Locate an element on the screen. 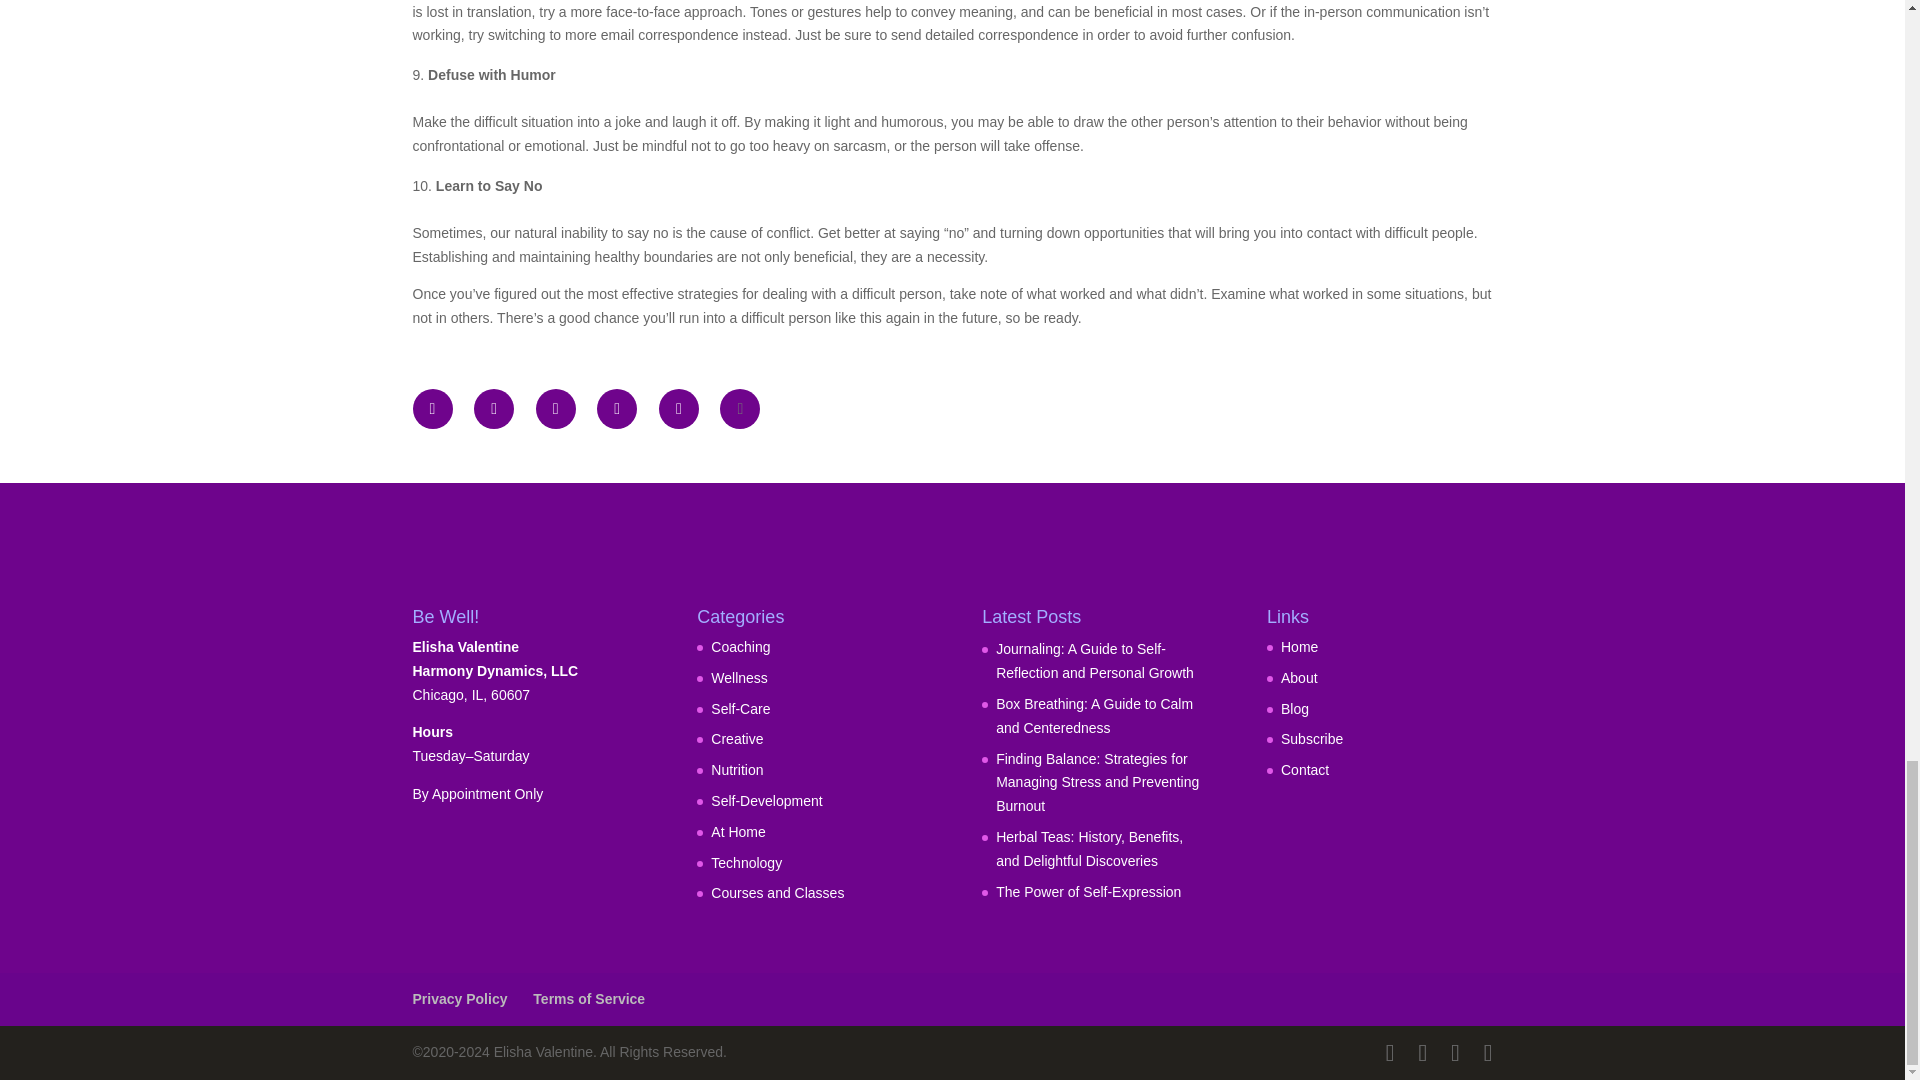  Journaling: A Guide to Self-Reflection and Personal Growth is located at coordinates (1095, 661).